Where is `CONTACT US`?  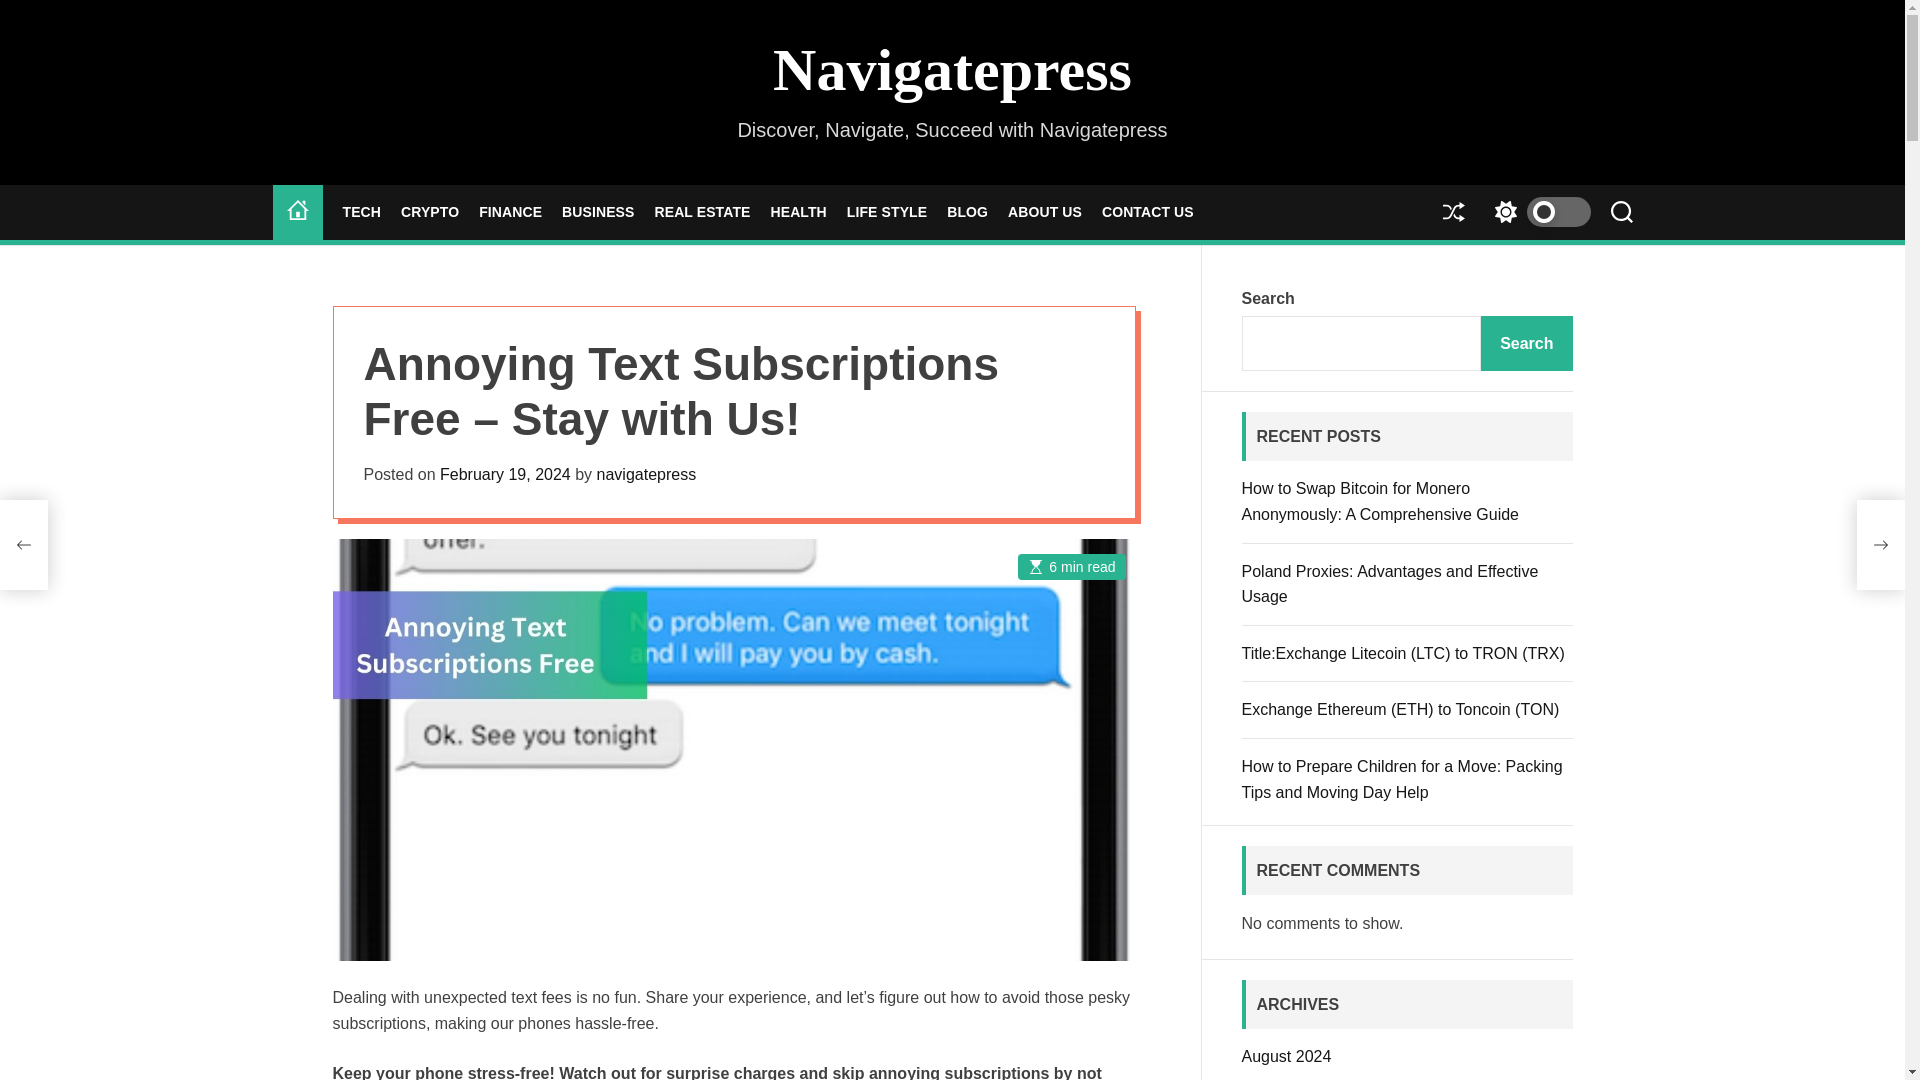 CONTACT US is located at coordinates (1148, 212).